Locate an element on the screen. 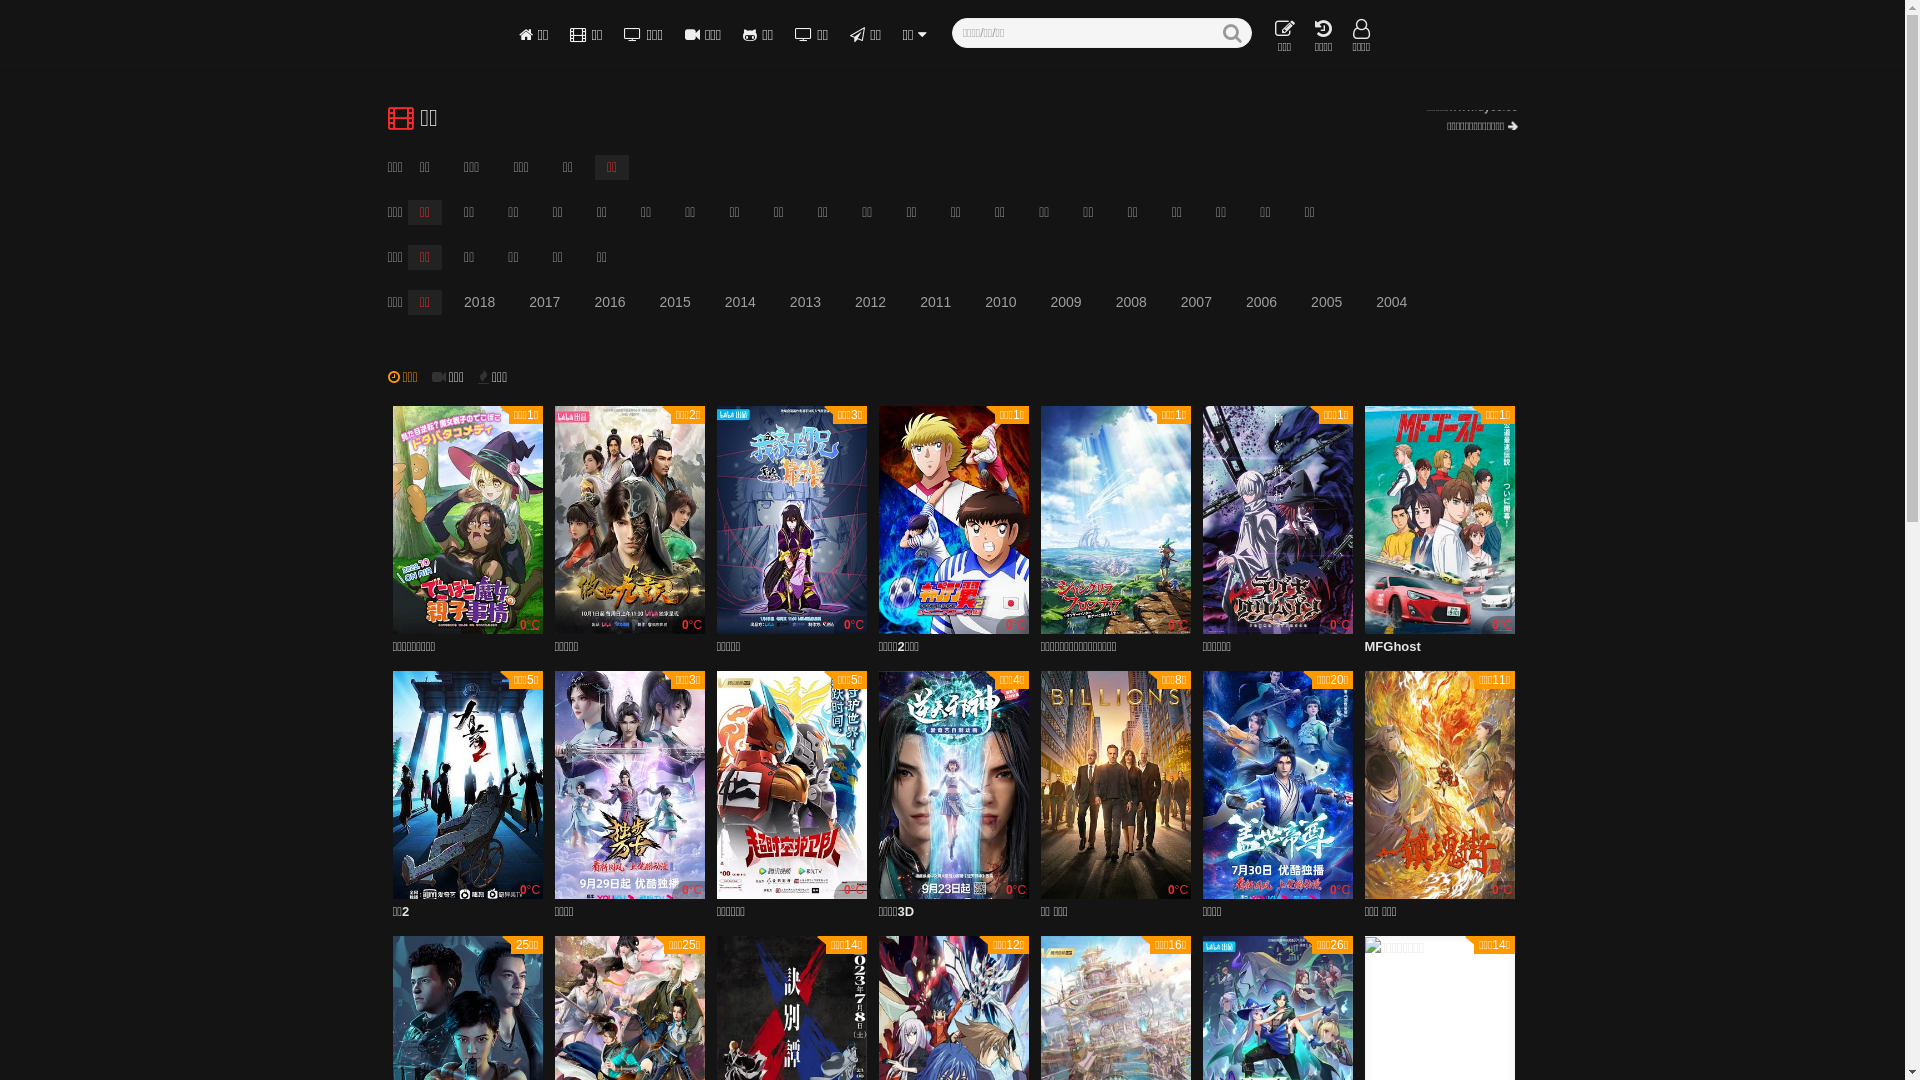 Image resolution: width=1920 pixels, height=1080 pixels. 2017 is located at coordinates (544, 302).